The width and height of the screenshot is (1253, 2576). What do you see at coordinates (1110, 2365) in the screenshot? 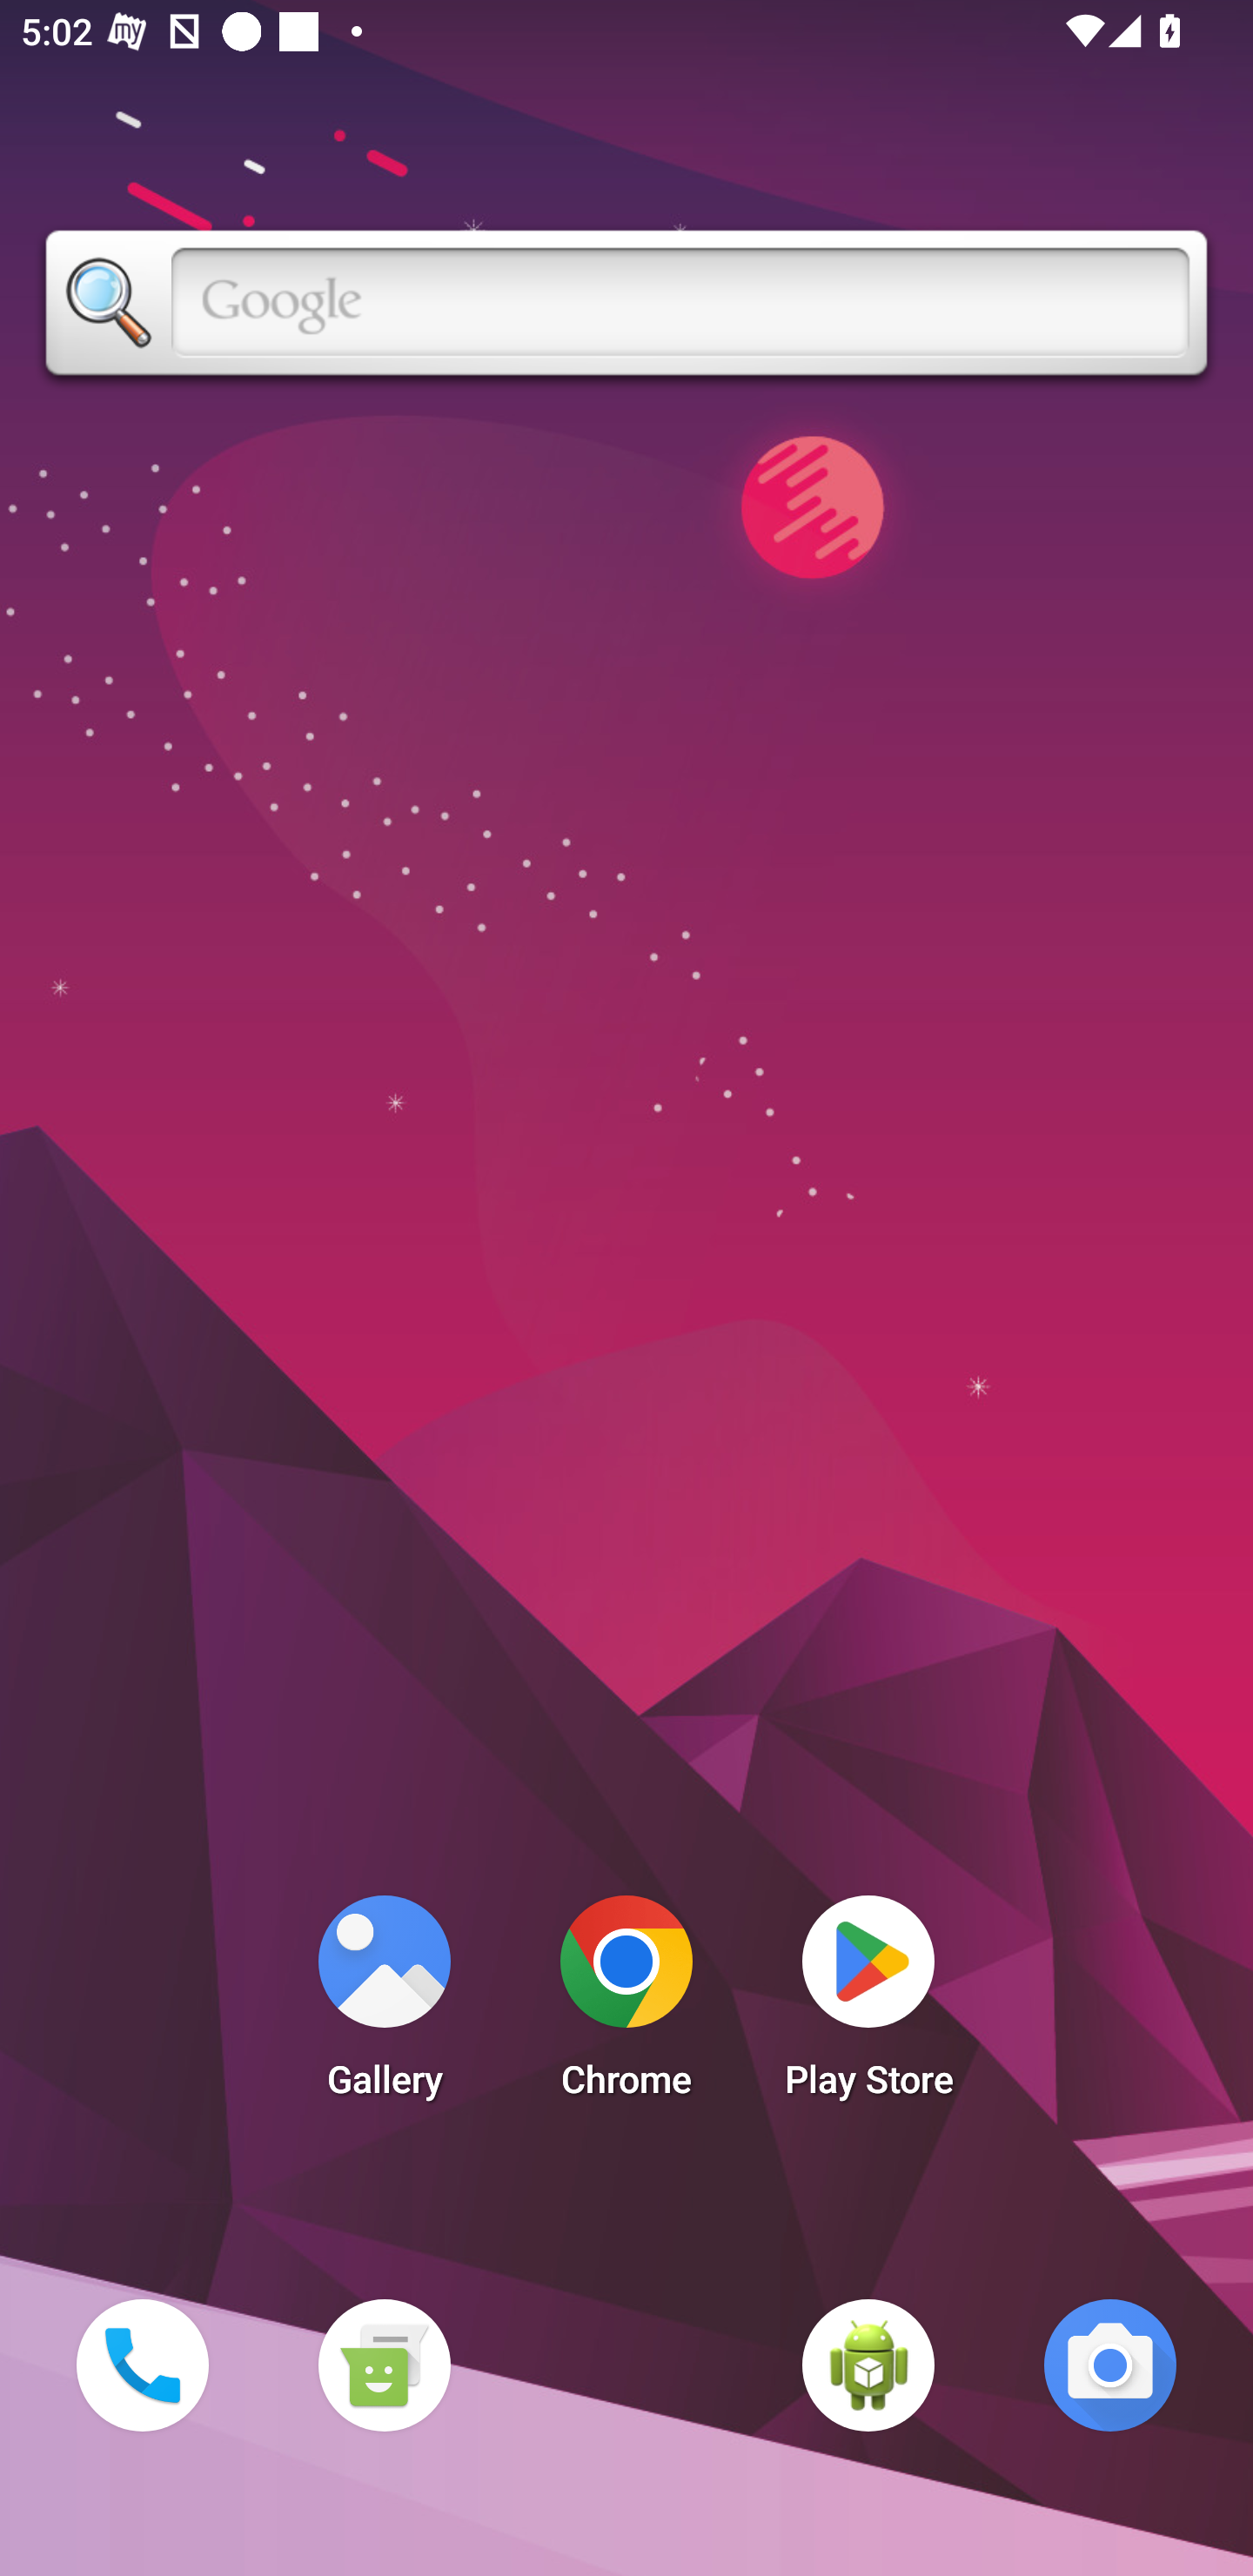
I see `Camera` at bounding box center [1110, 2365].